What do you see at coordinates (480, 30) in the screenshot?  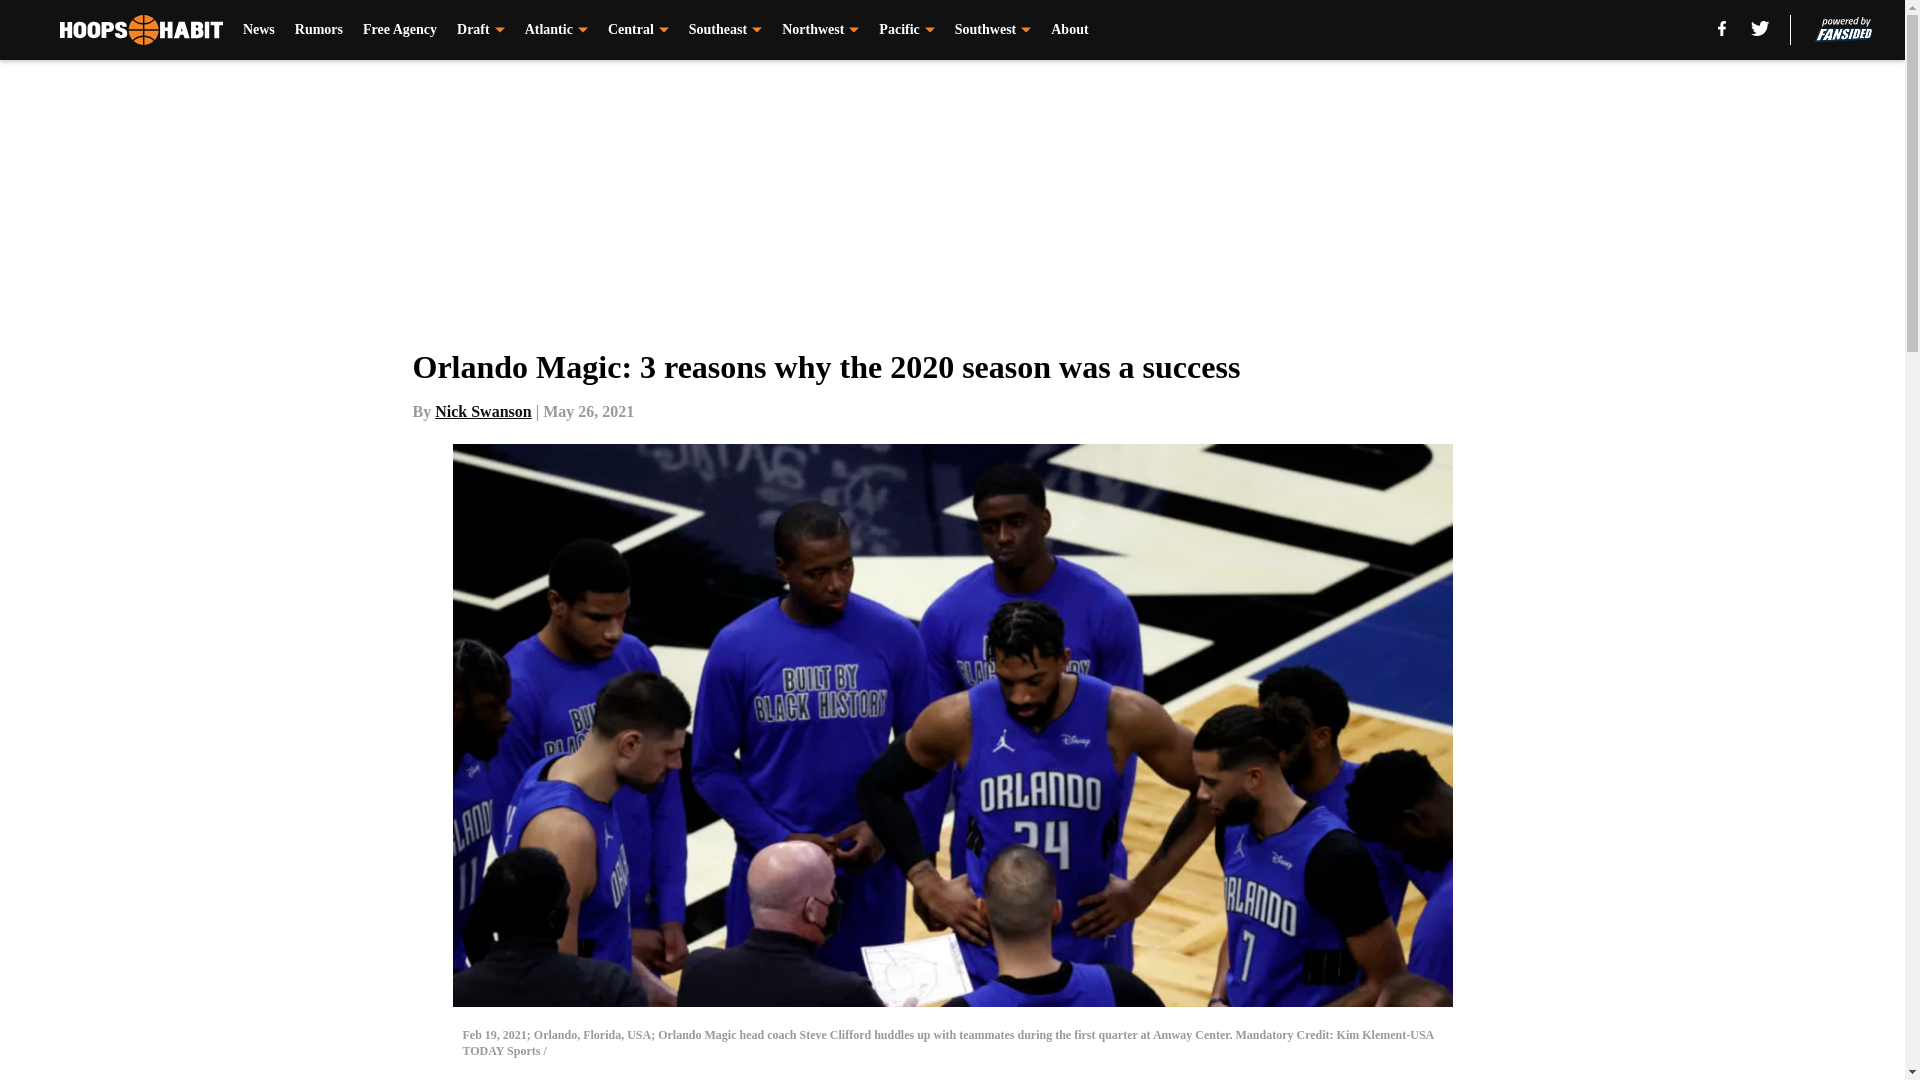 I see `Draft` at bounding box center [480, 30].